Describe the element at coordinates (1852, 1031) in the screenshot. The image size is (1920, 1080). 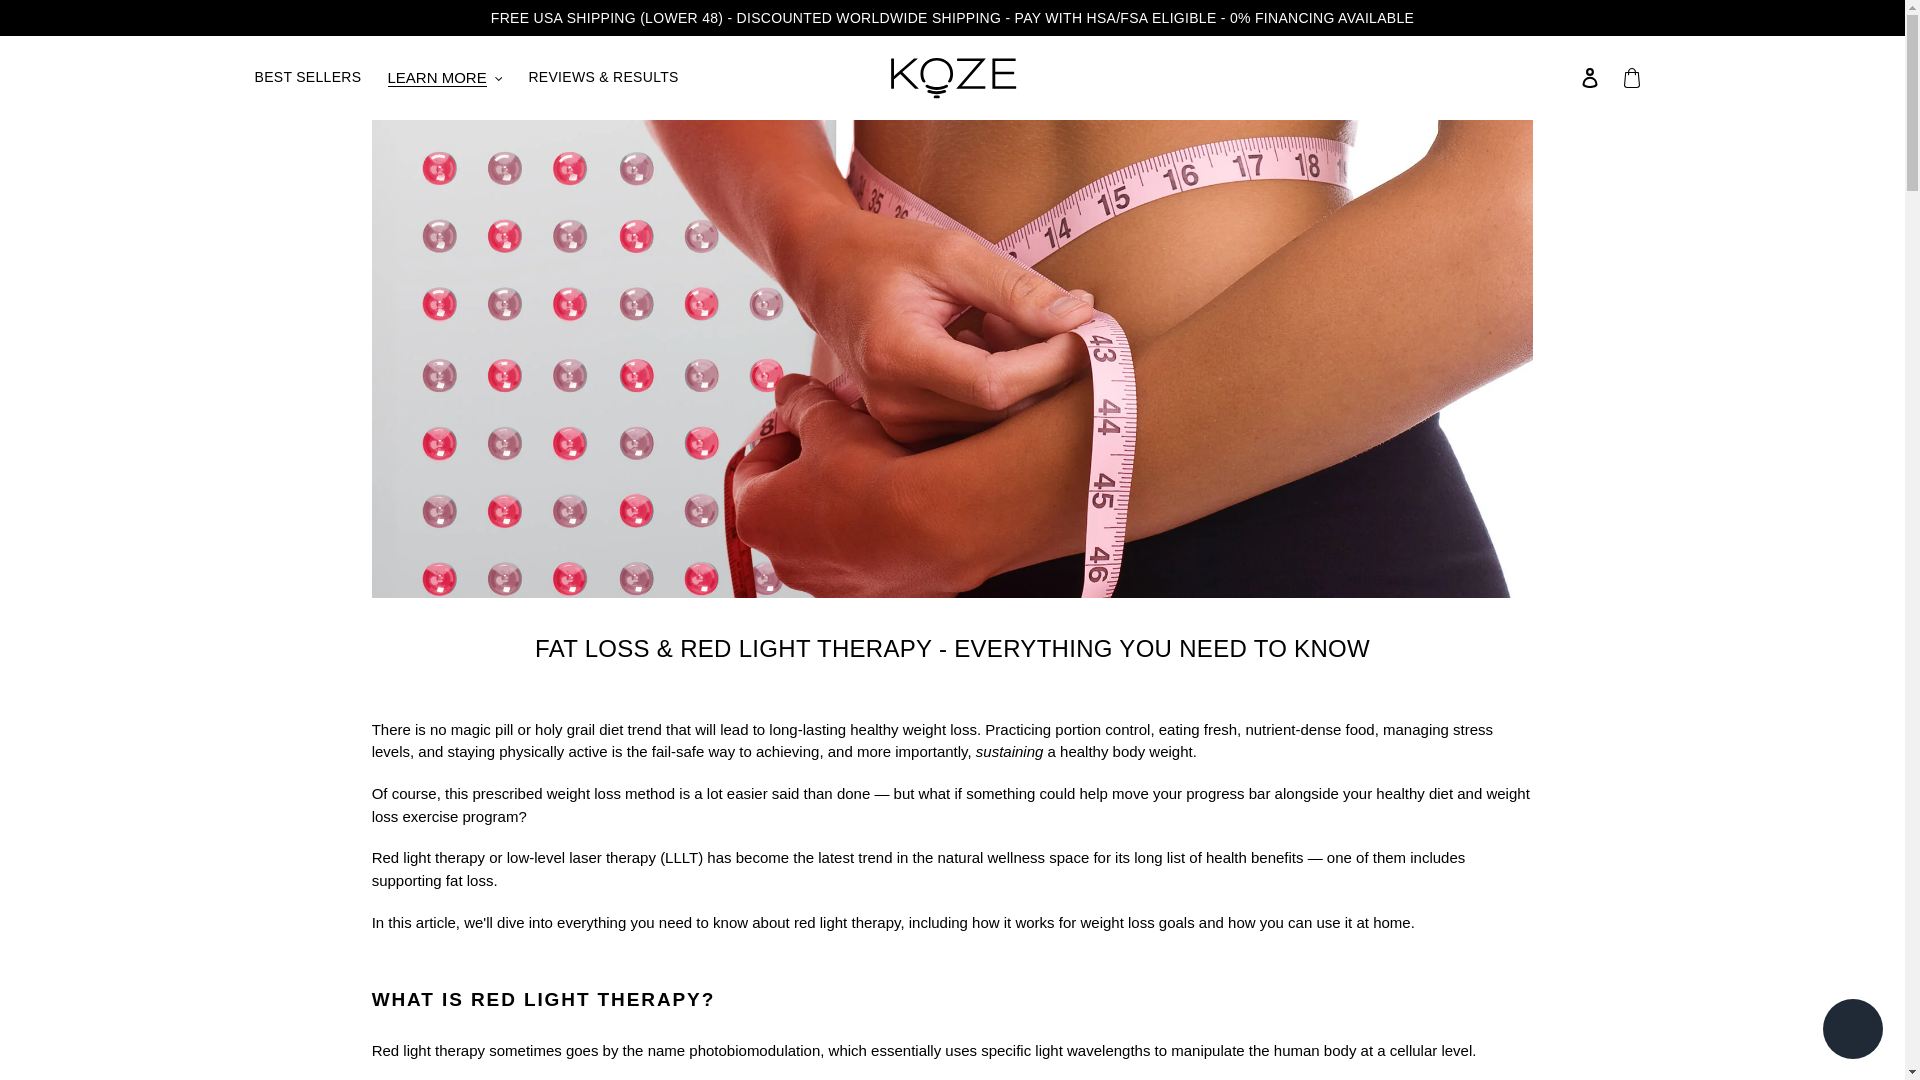
I see `Shopify online store chat` at that location.